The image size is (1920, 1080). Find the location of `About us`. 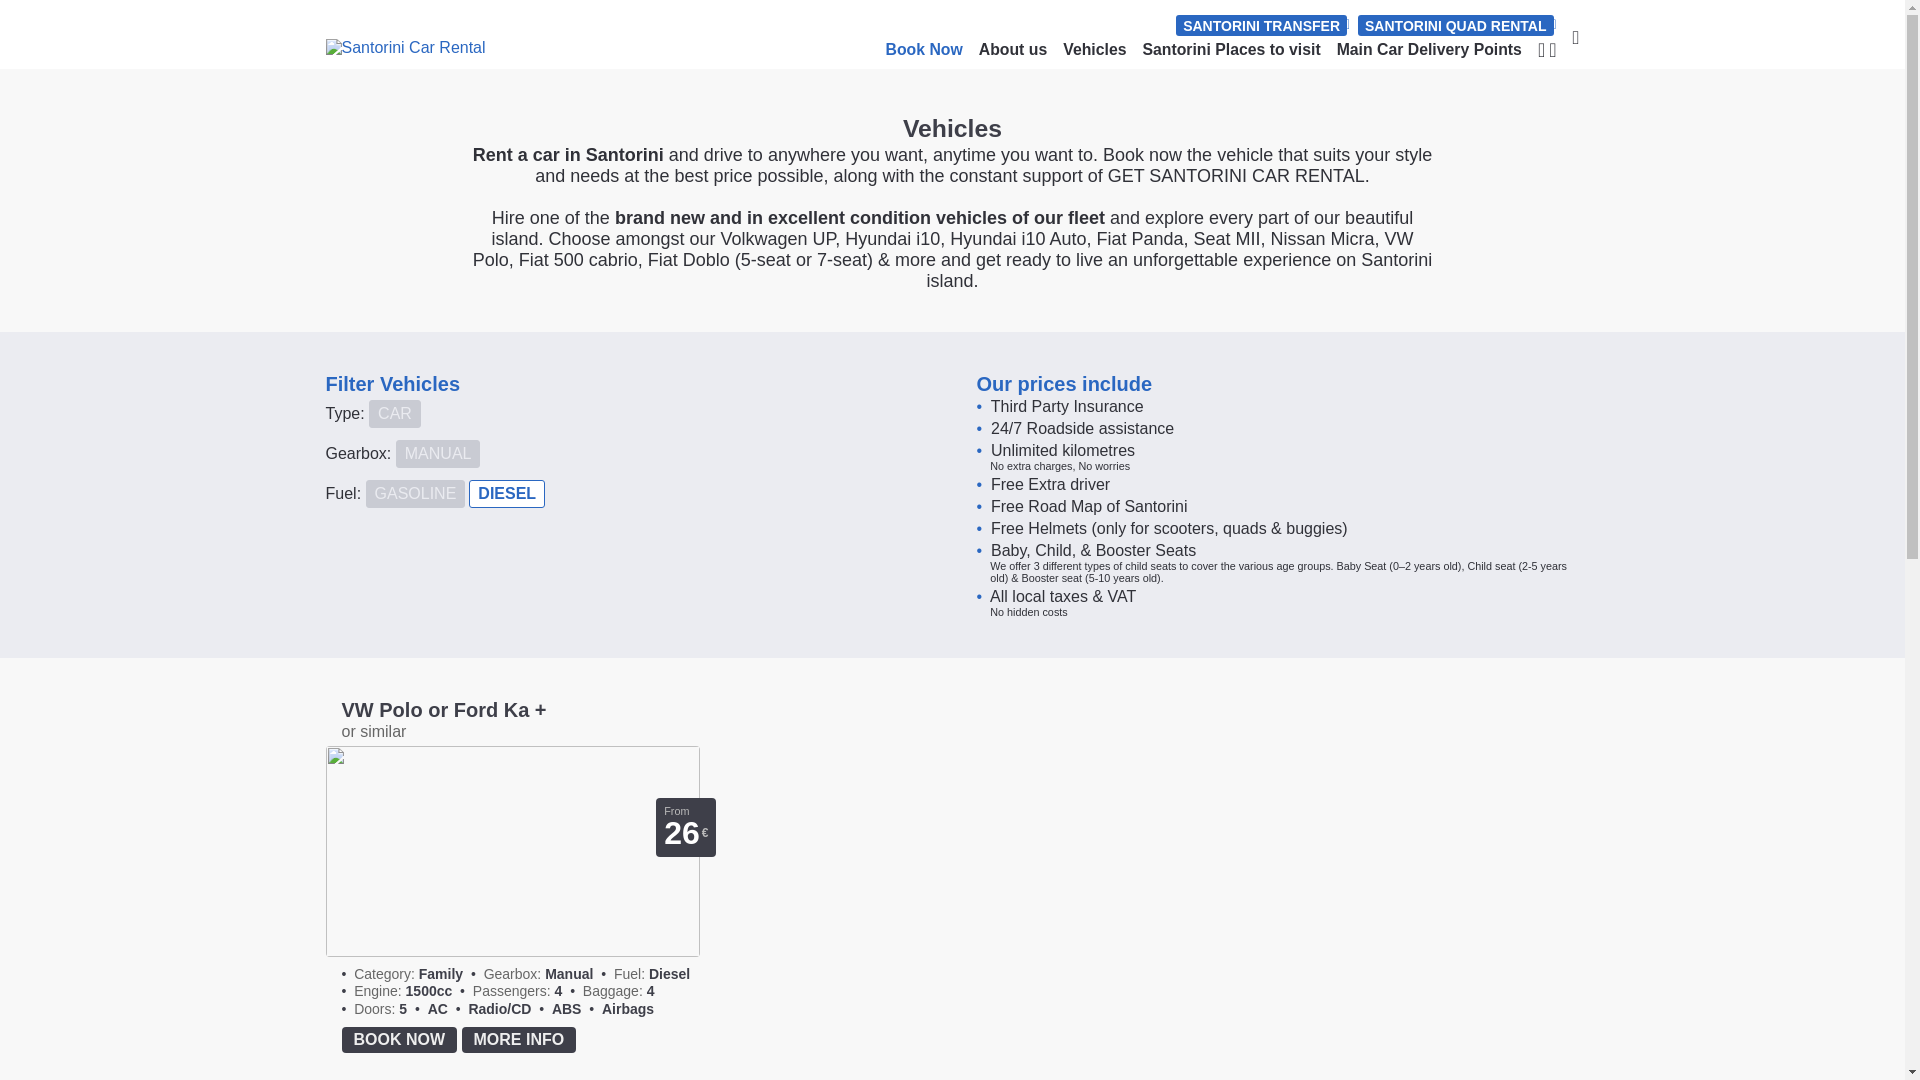

About us is located at coordinates (1012, 50).